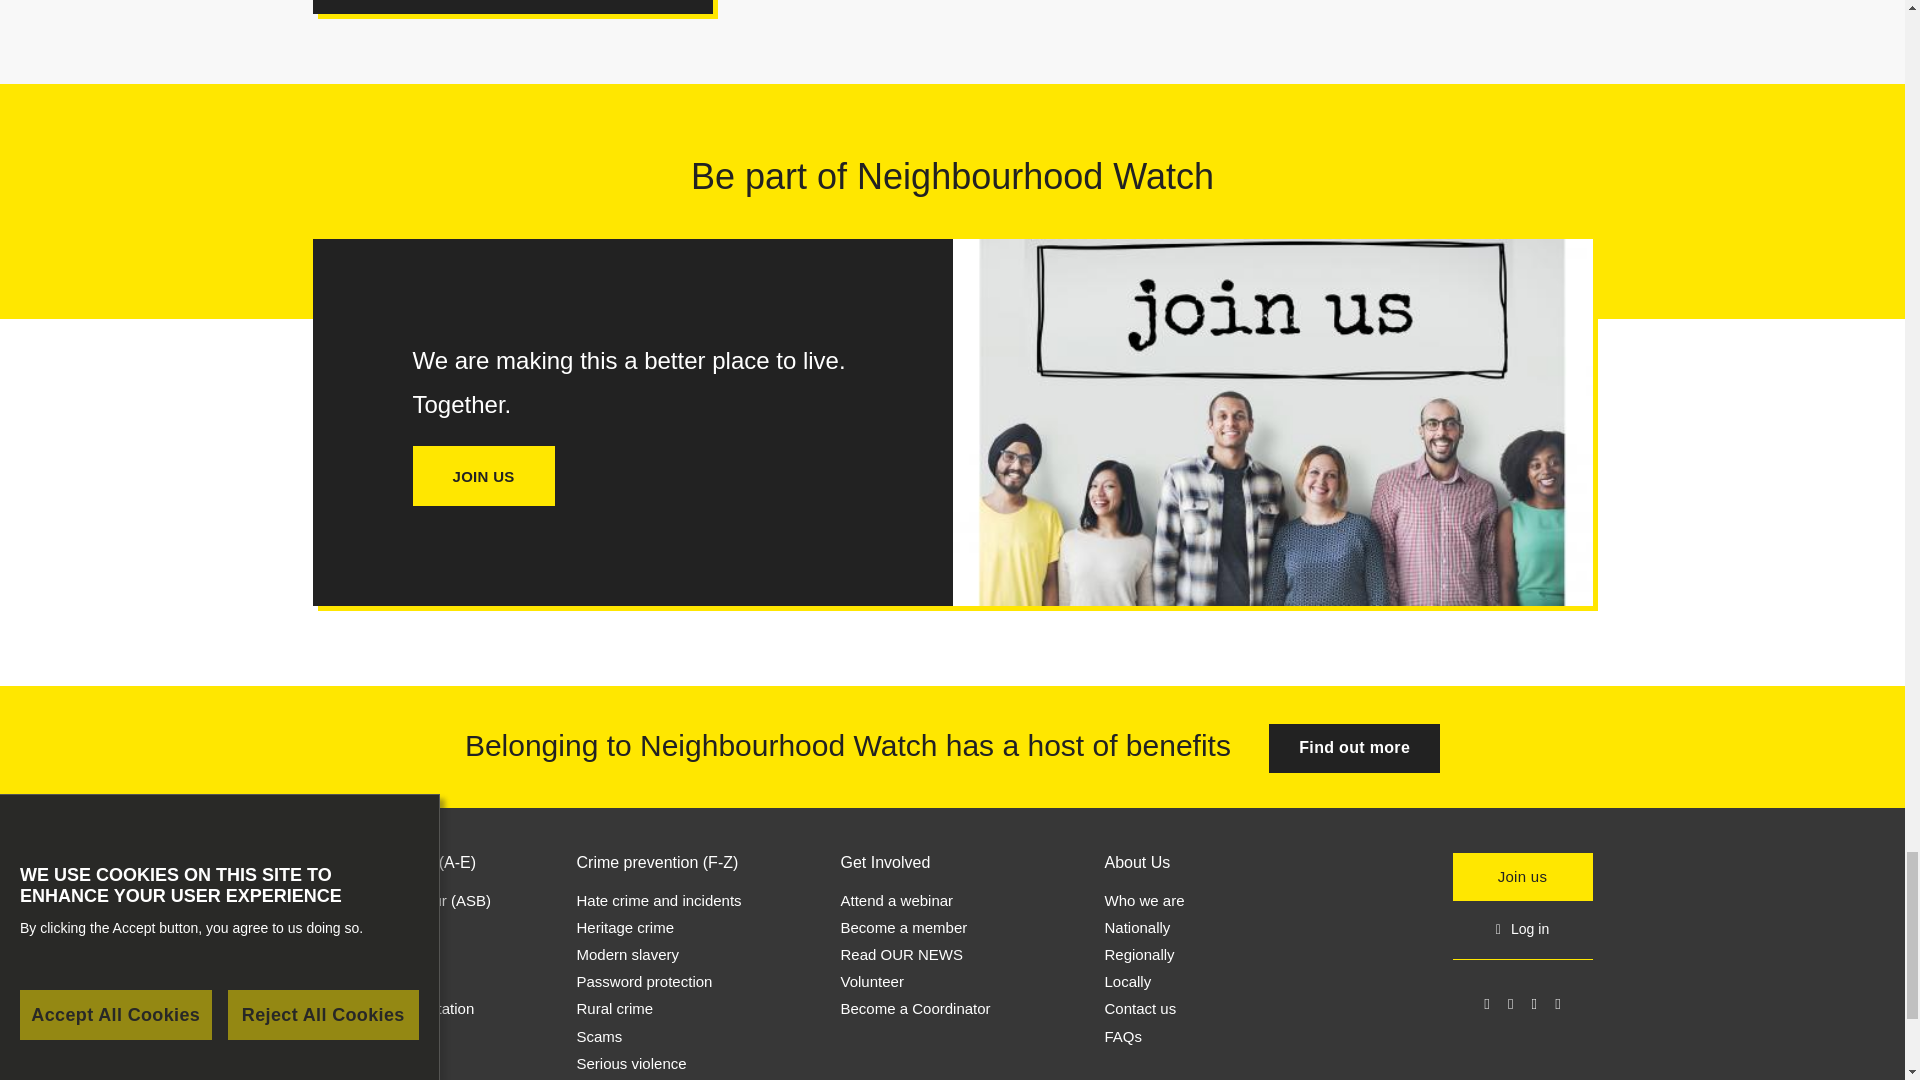 The image size is (1920, 1080). Describe the element at coordinates (915, 1008) in the screenshot. I see `Become a Coordinator` at that location.